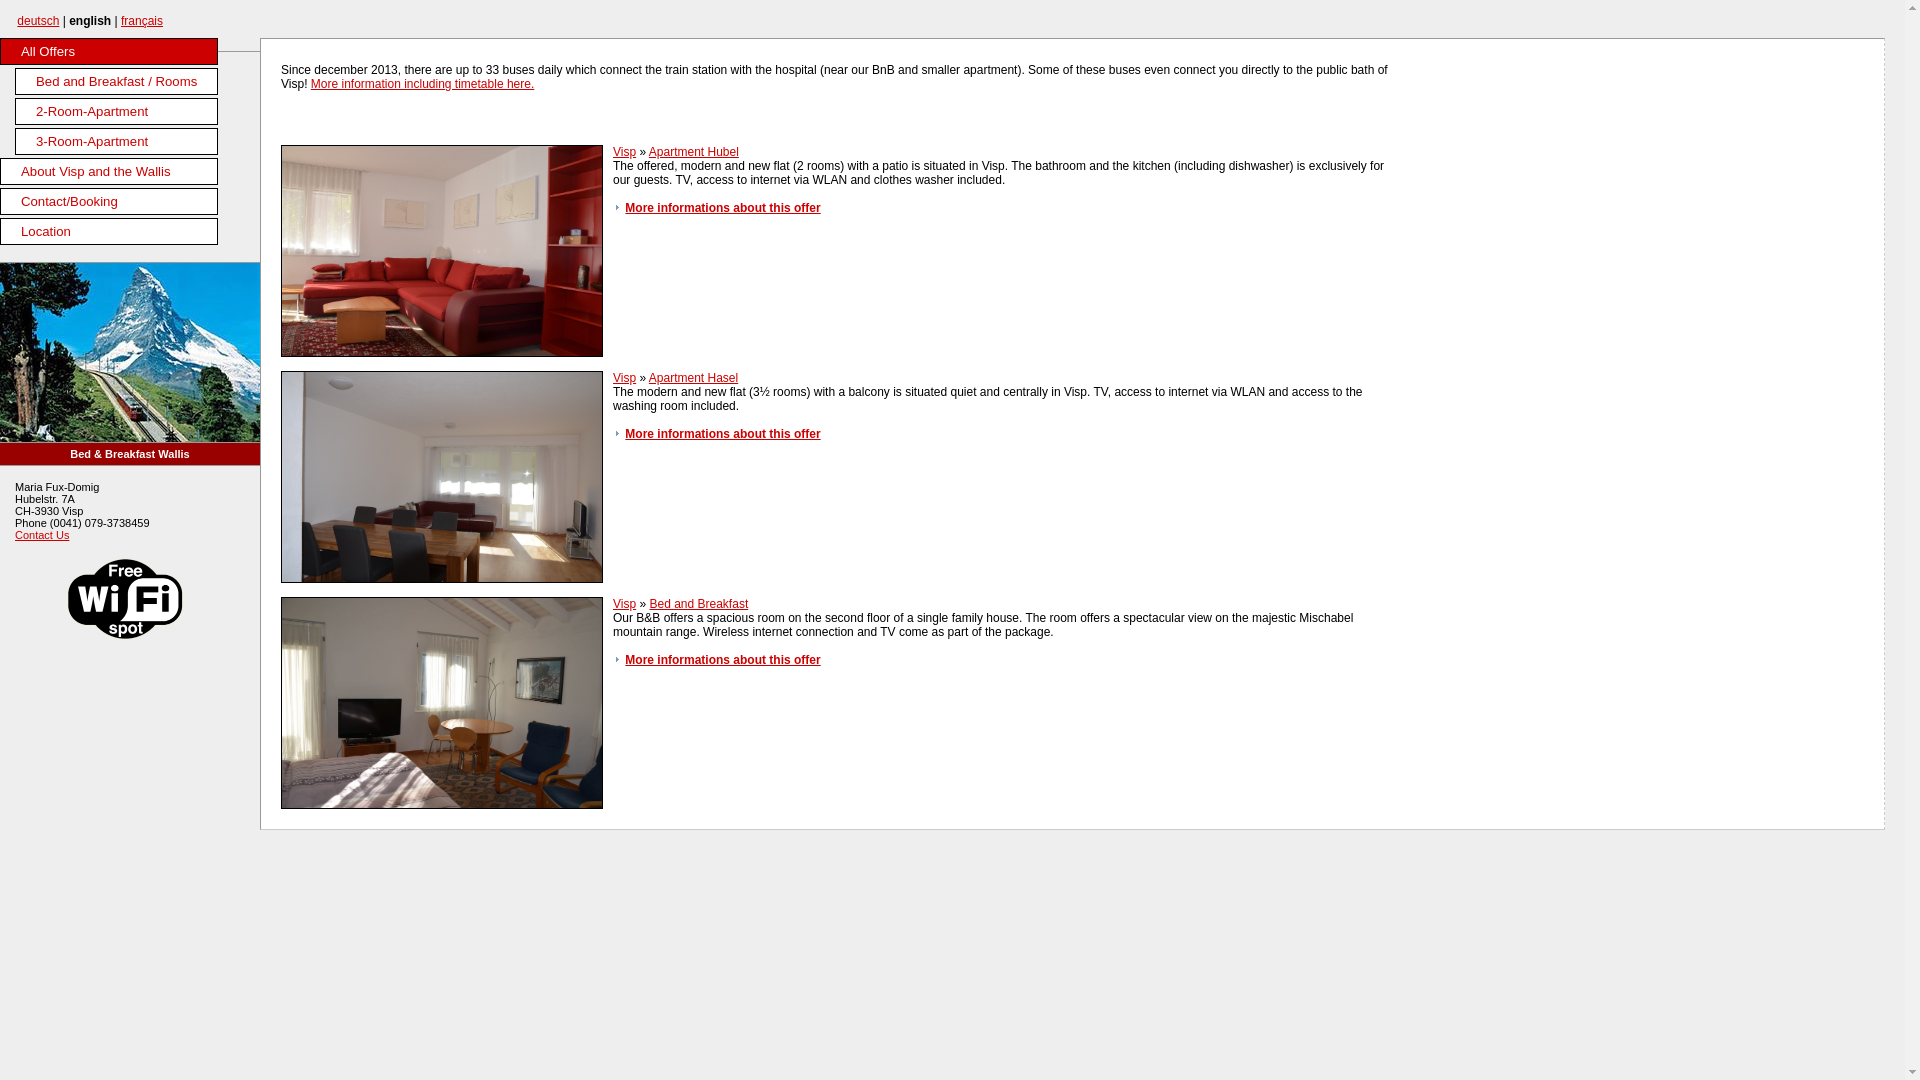 Image resolution: width=1920 pixels, height=1080 pixels. I want to click on Visp, so click(624, 604).